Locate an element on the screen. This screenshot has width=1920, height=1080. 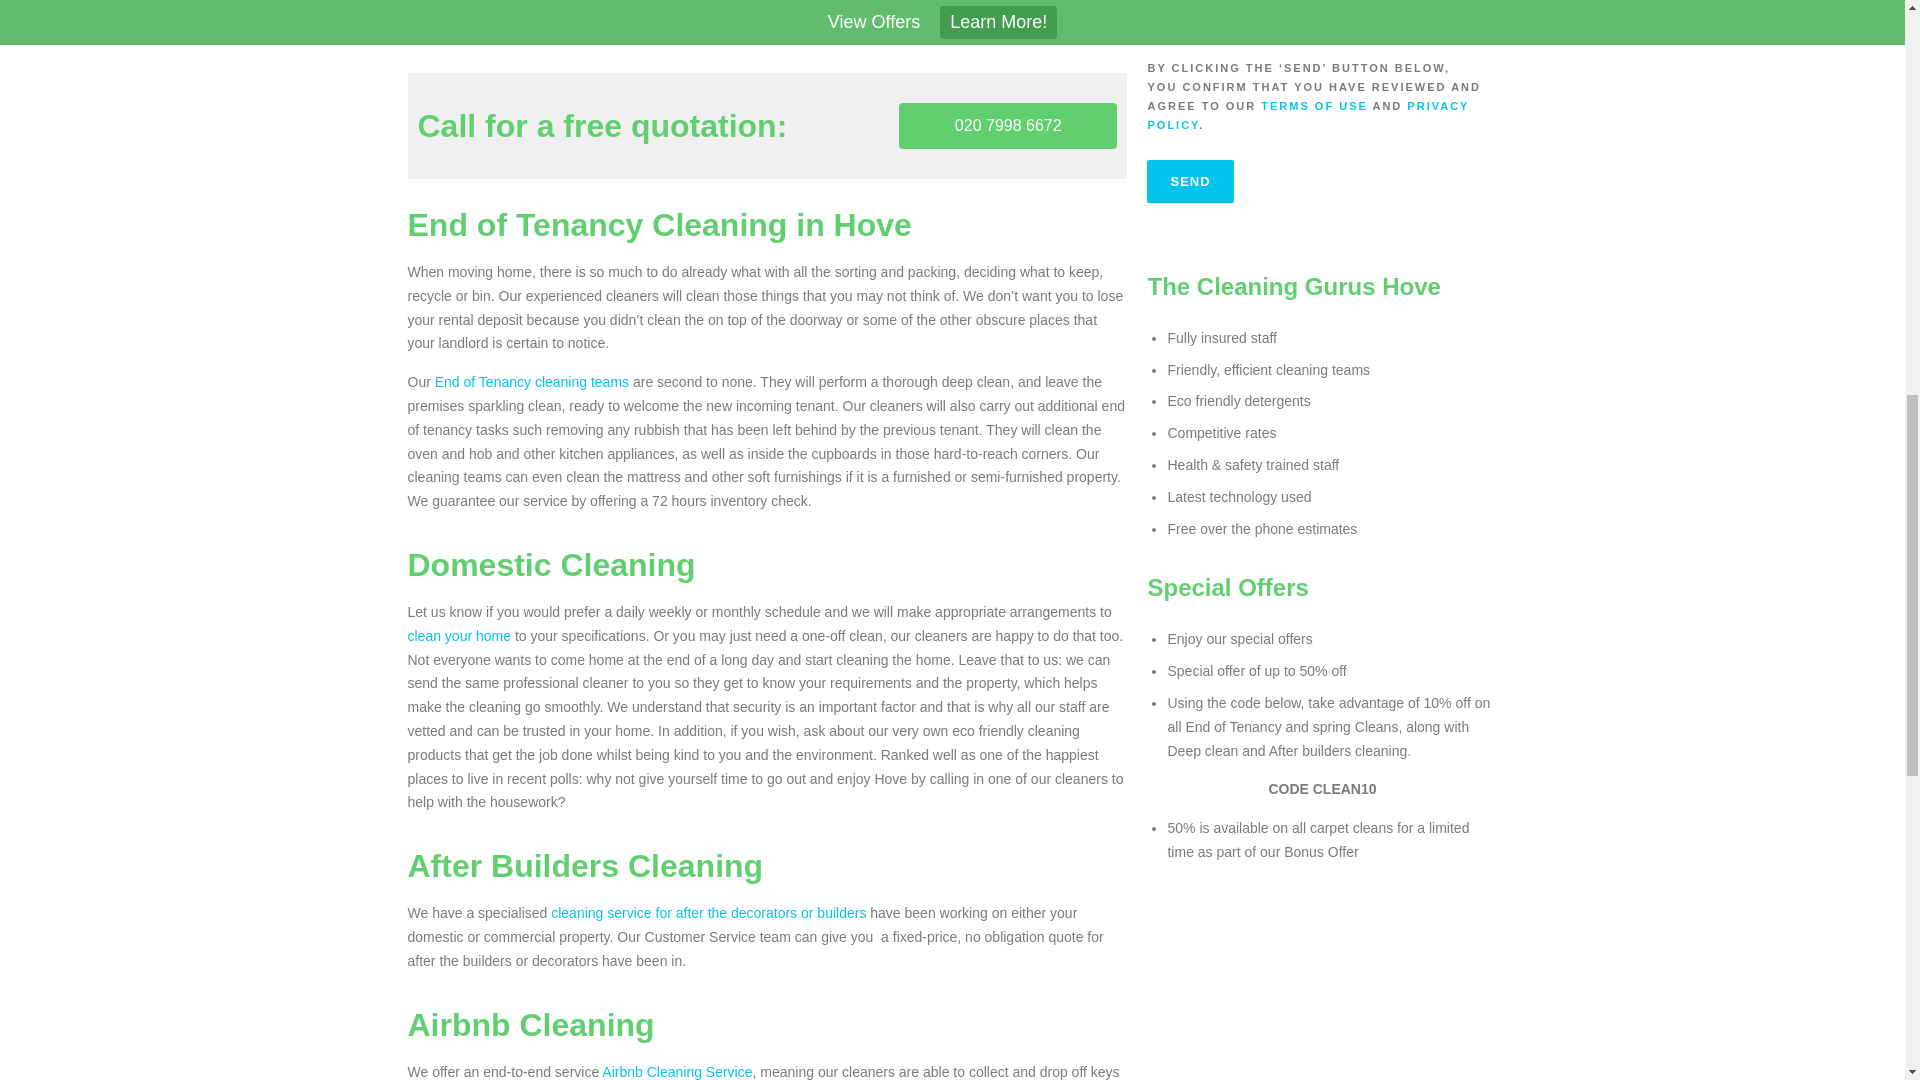
Yes is located at coordinates (1208, 13).